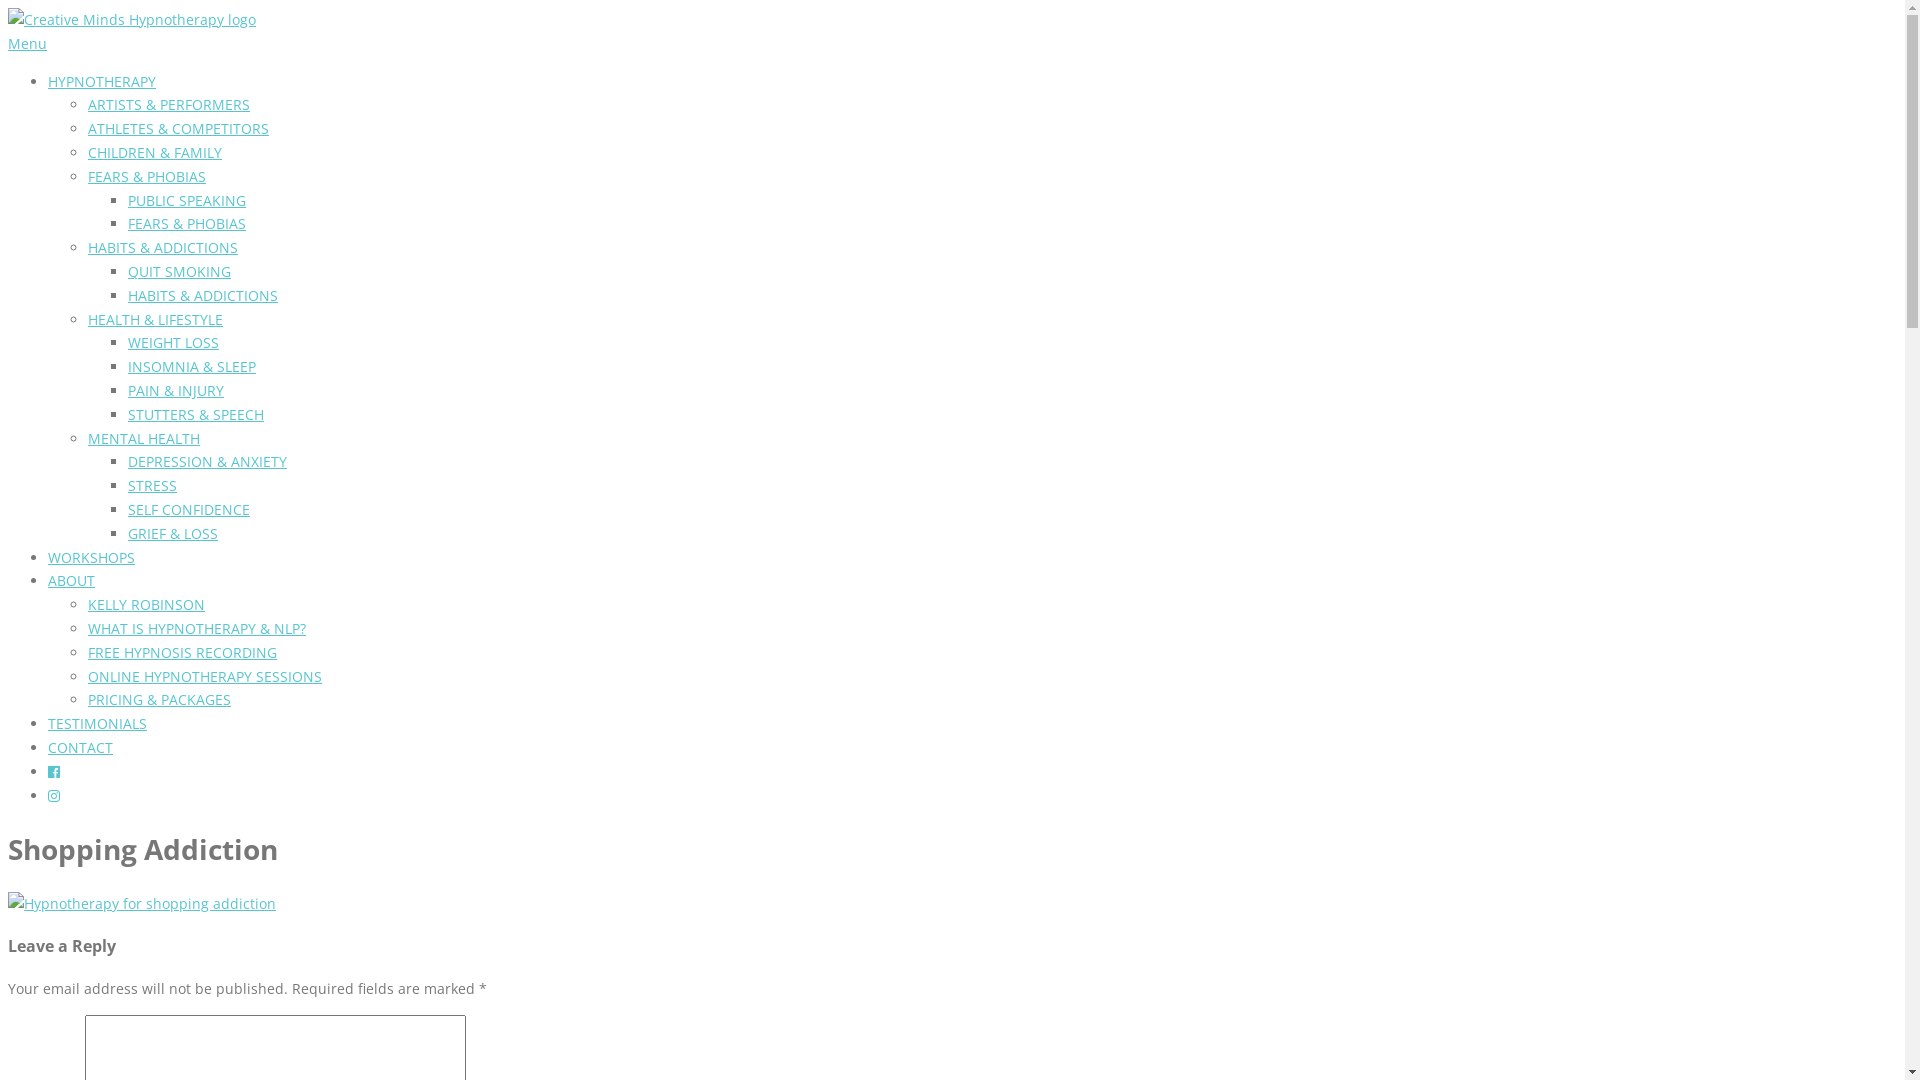  I want to click on GRIEF & LOSS, so click(173, 534).